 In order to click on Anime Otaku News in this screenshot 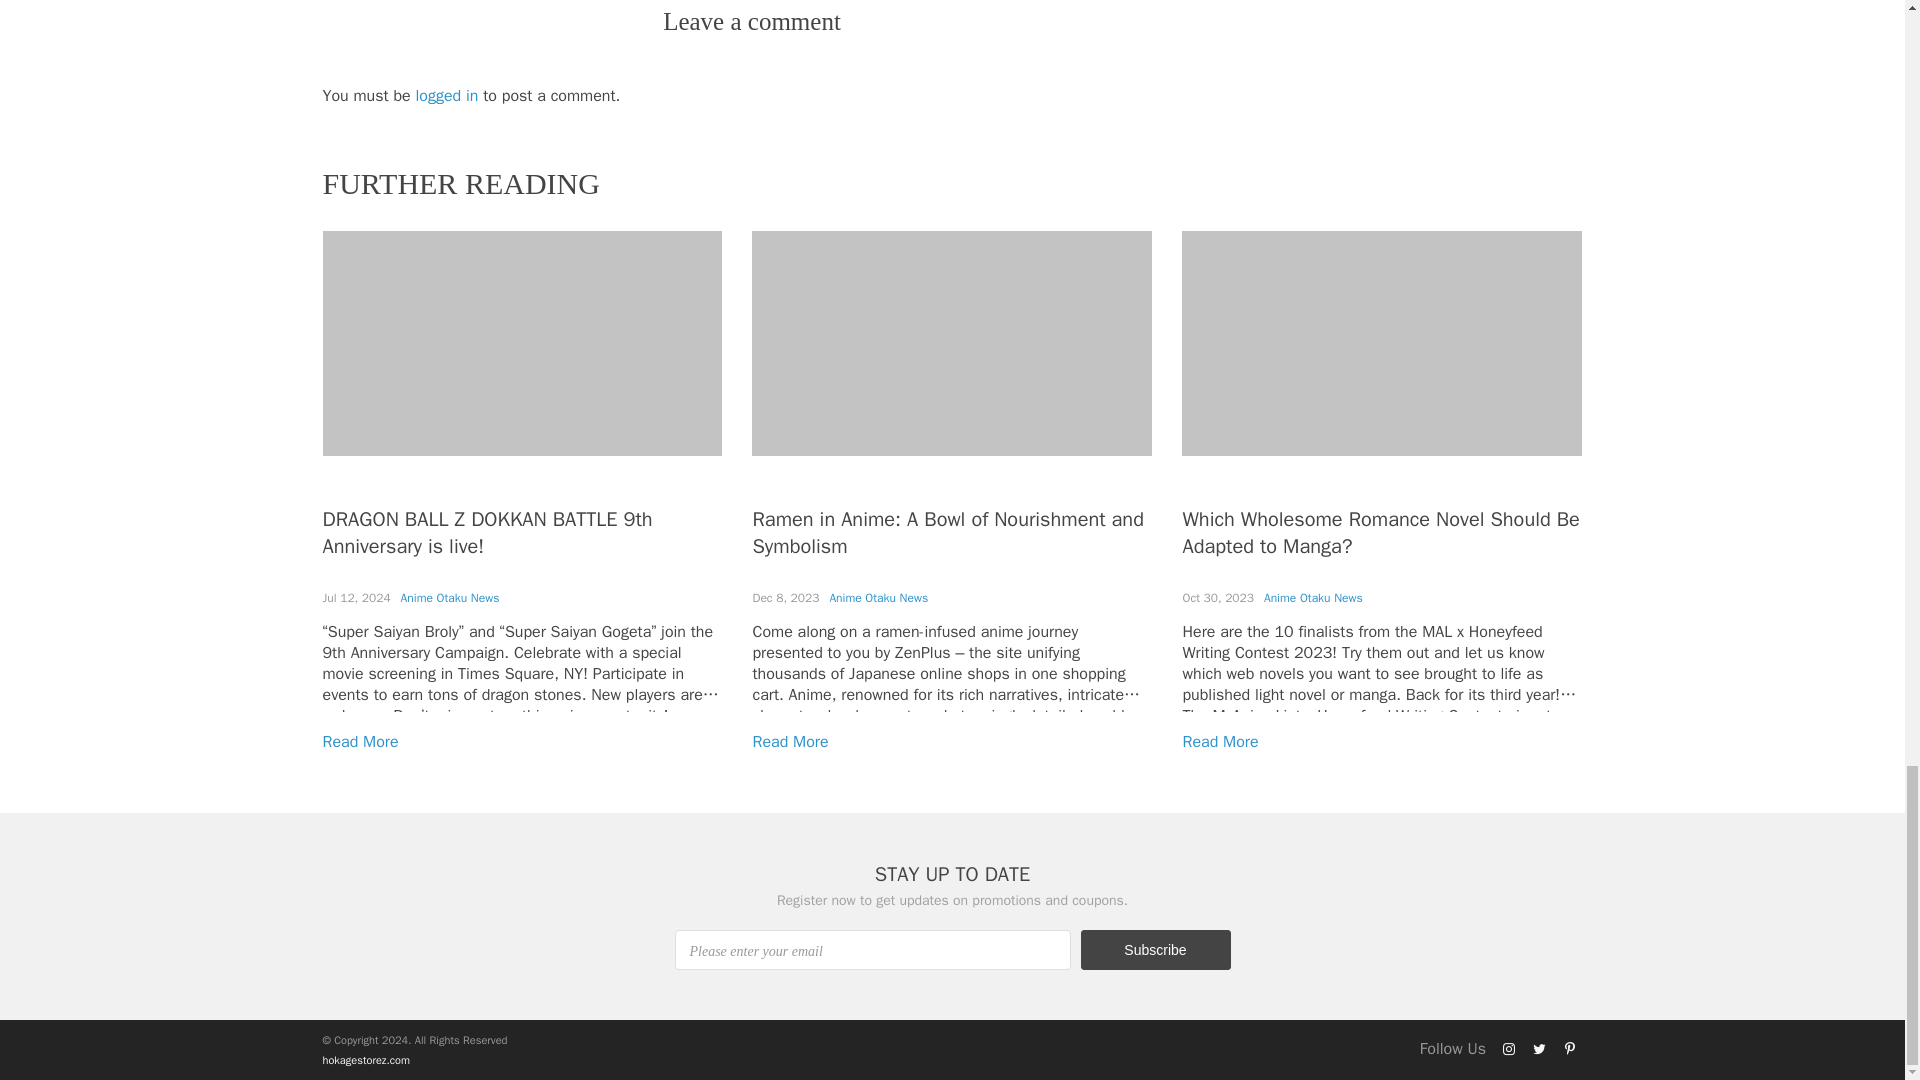, I will do `click(450, 597)`.